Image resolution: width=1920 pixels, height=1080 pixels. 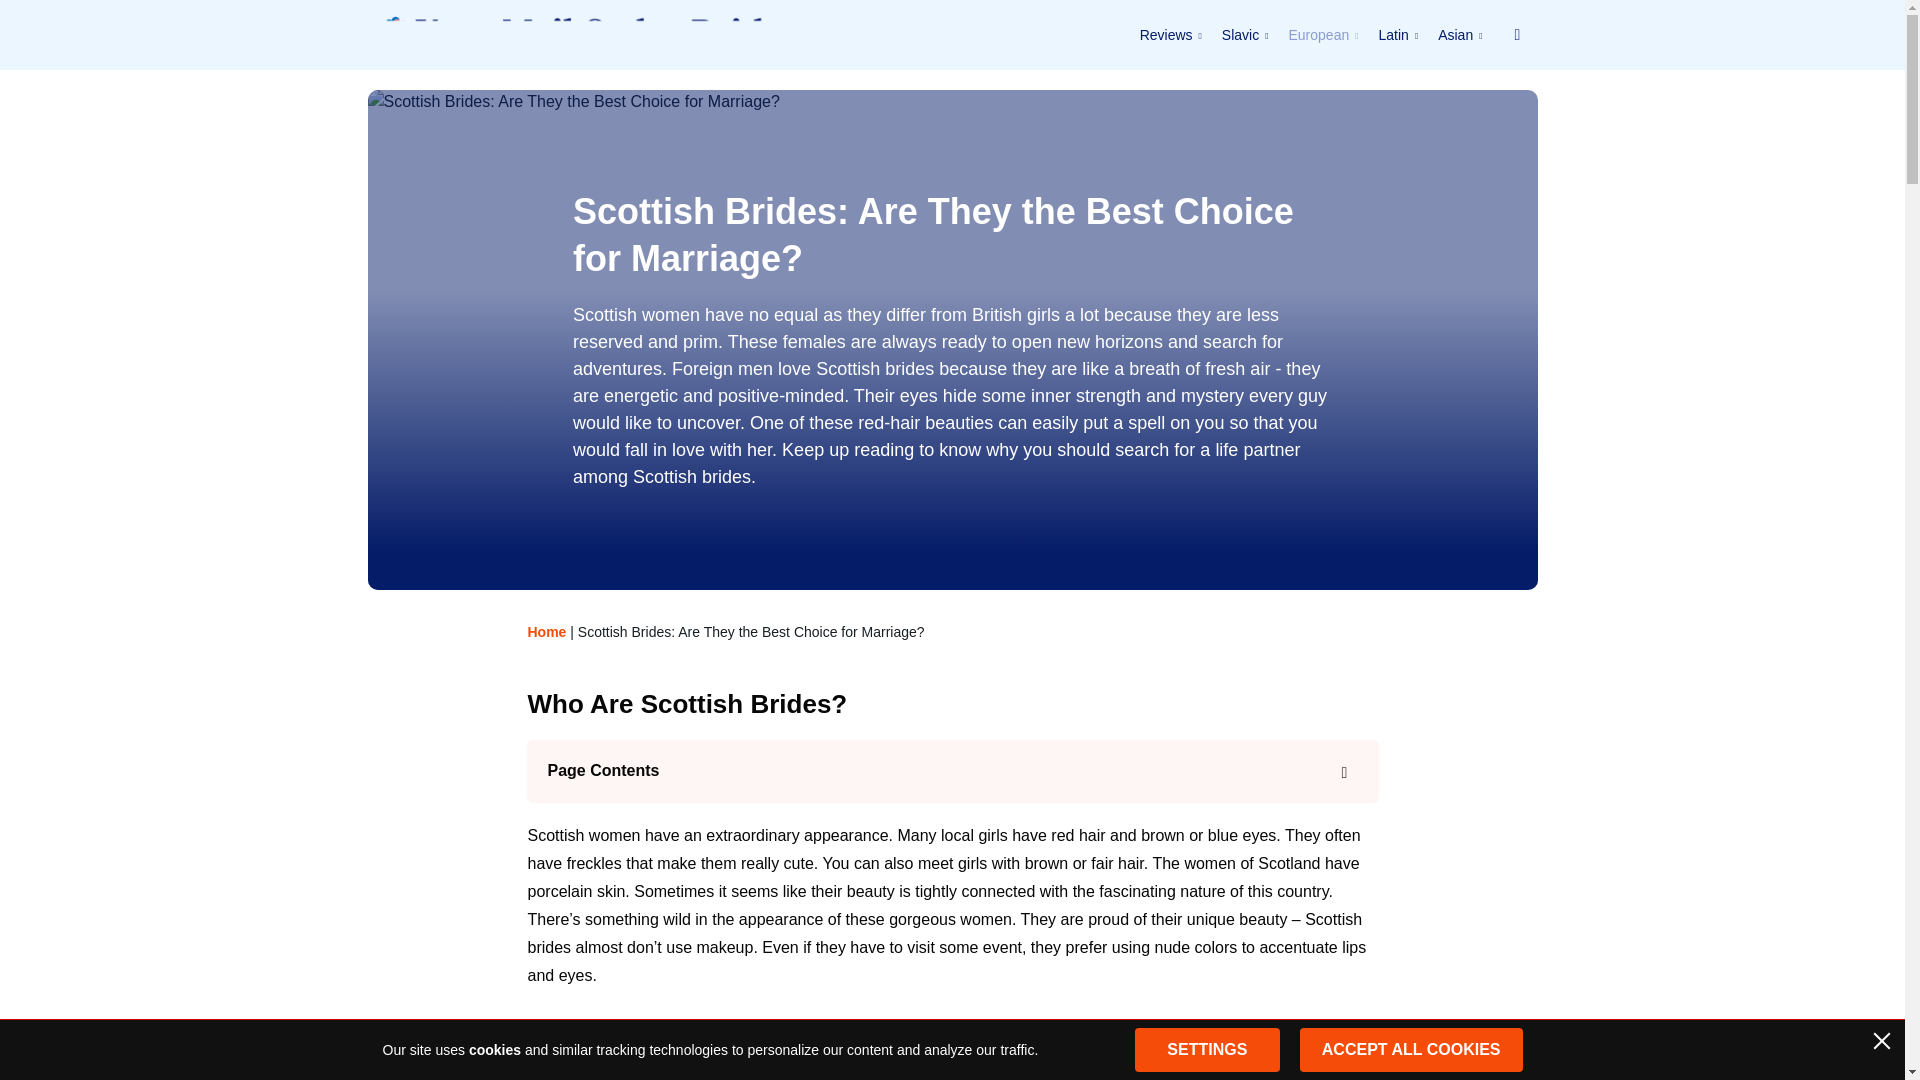 What do you see at coordinates (576, 34) in the screenshot?
I see `YourMailOrderBride` at bounding box center [576, 34].